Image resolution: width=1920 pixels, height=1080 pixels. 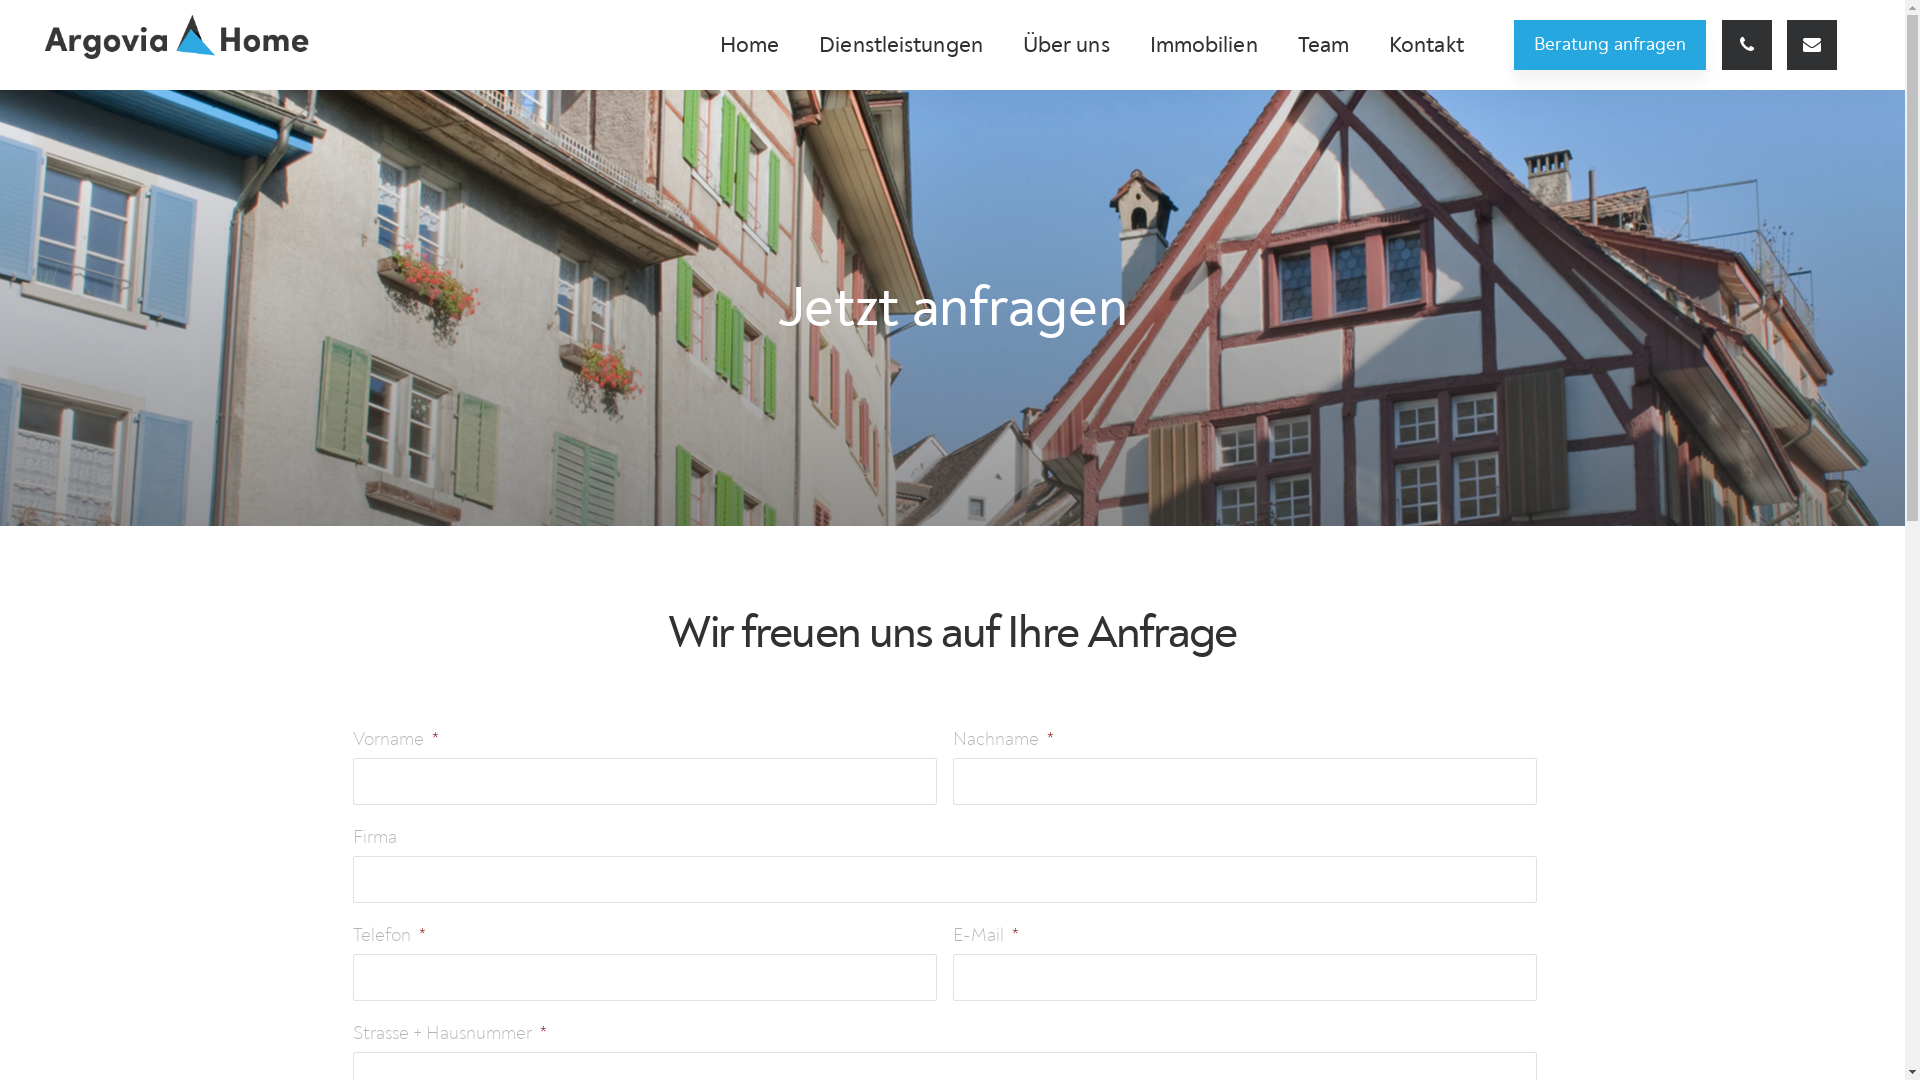 I want to click on Beratung anfragen, so click(x=1610, y=45).